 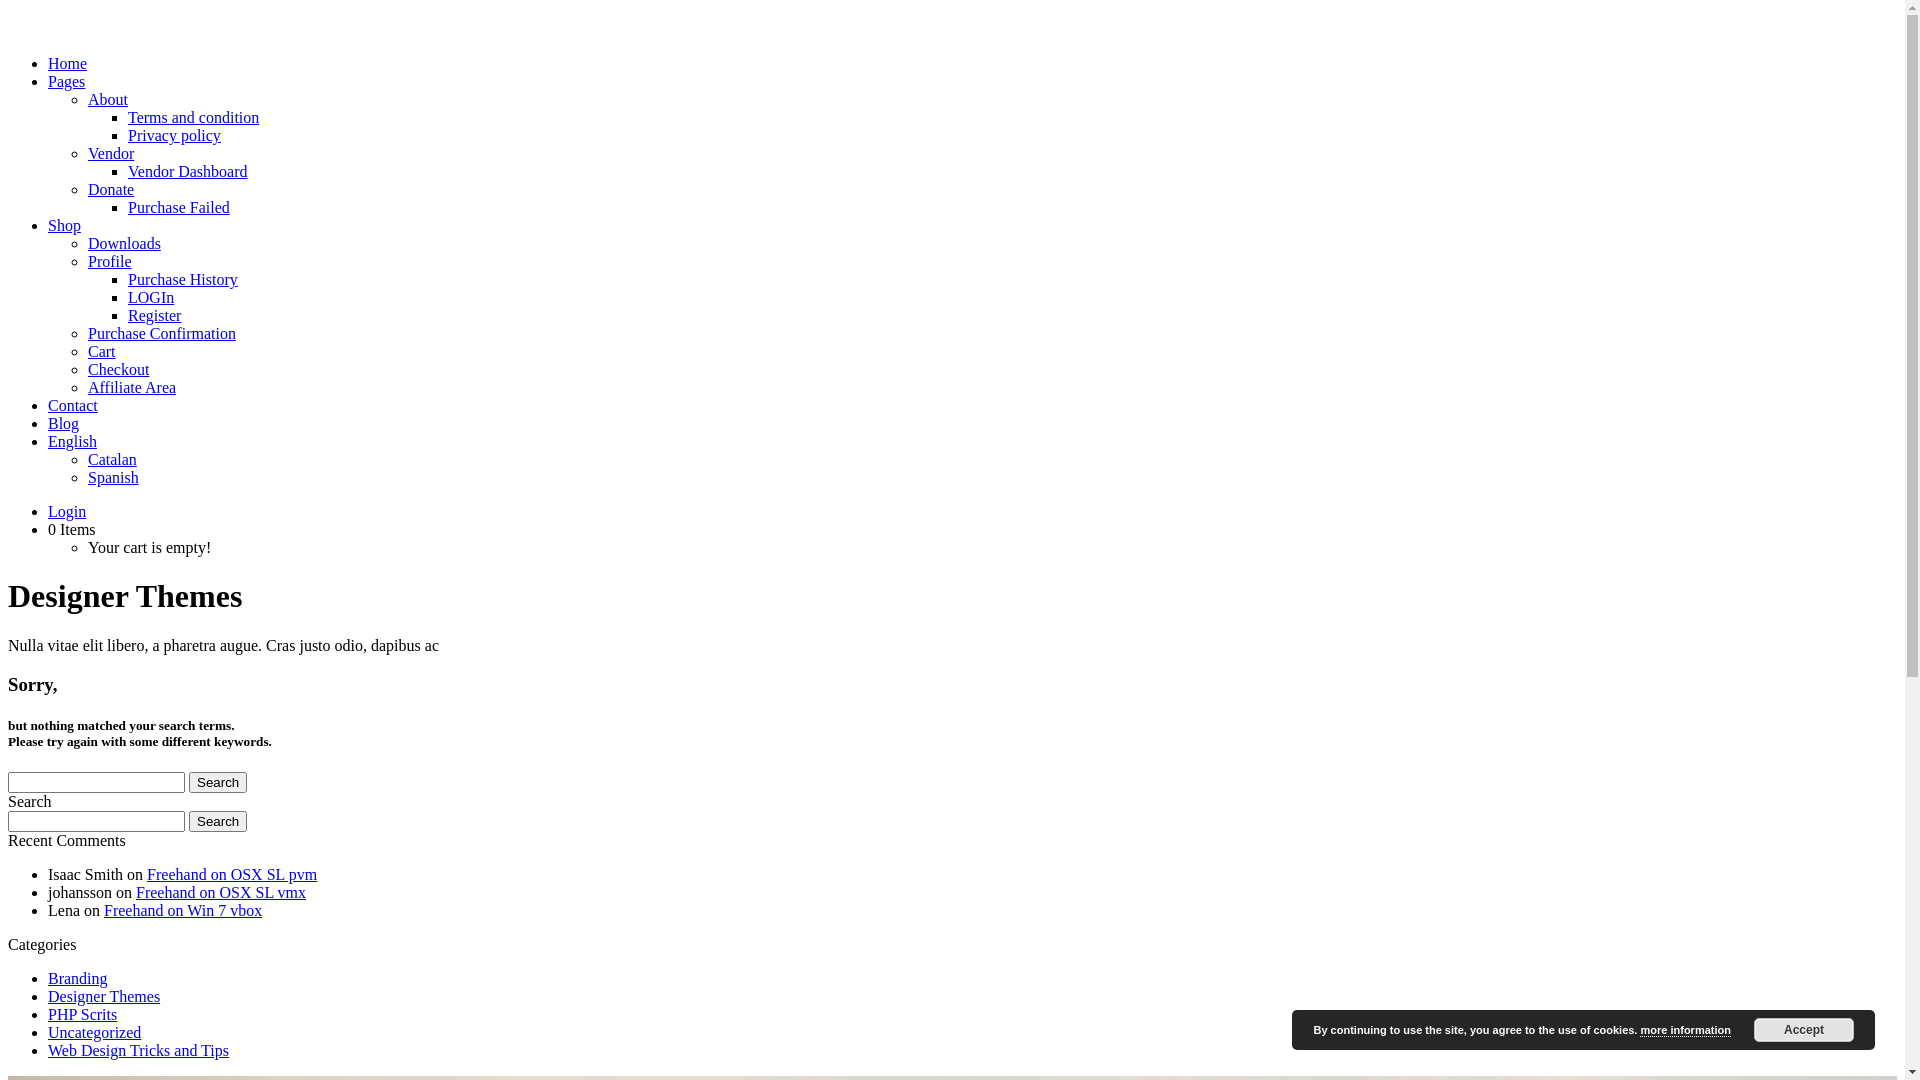 What do you see at coordinates (179, 208) in the screenshot?
I see `Purchase Failed` at bounding box center [179, 208].